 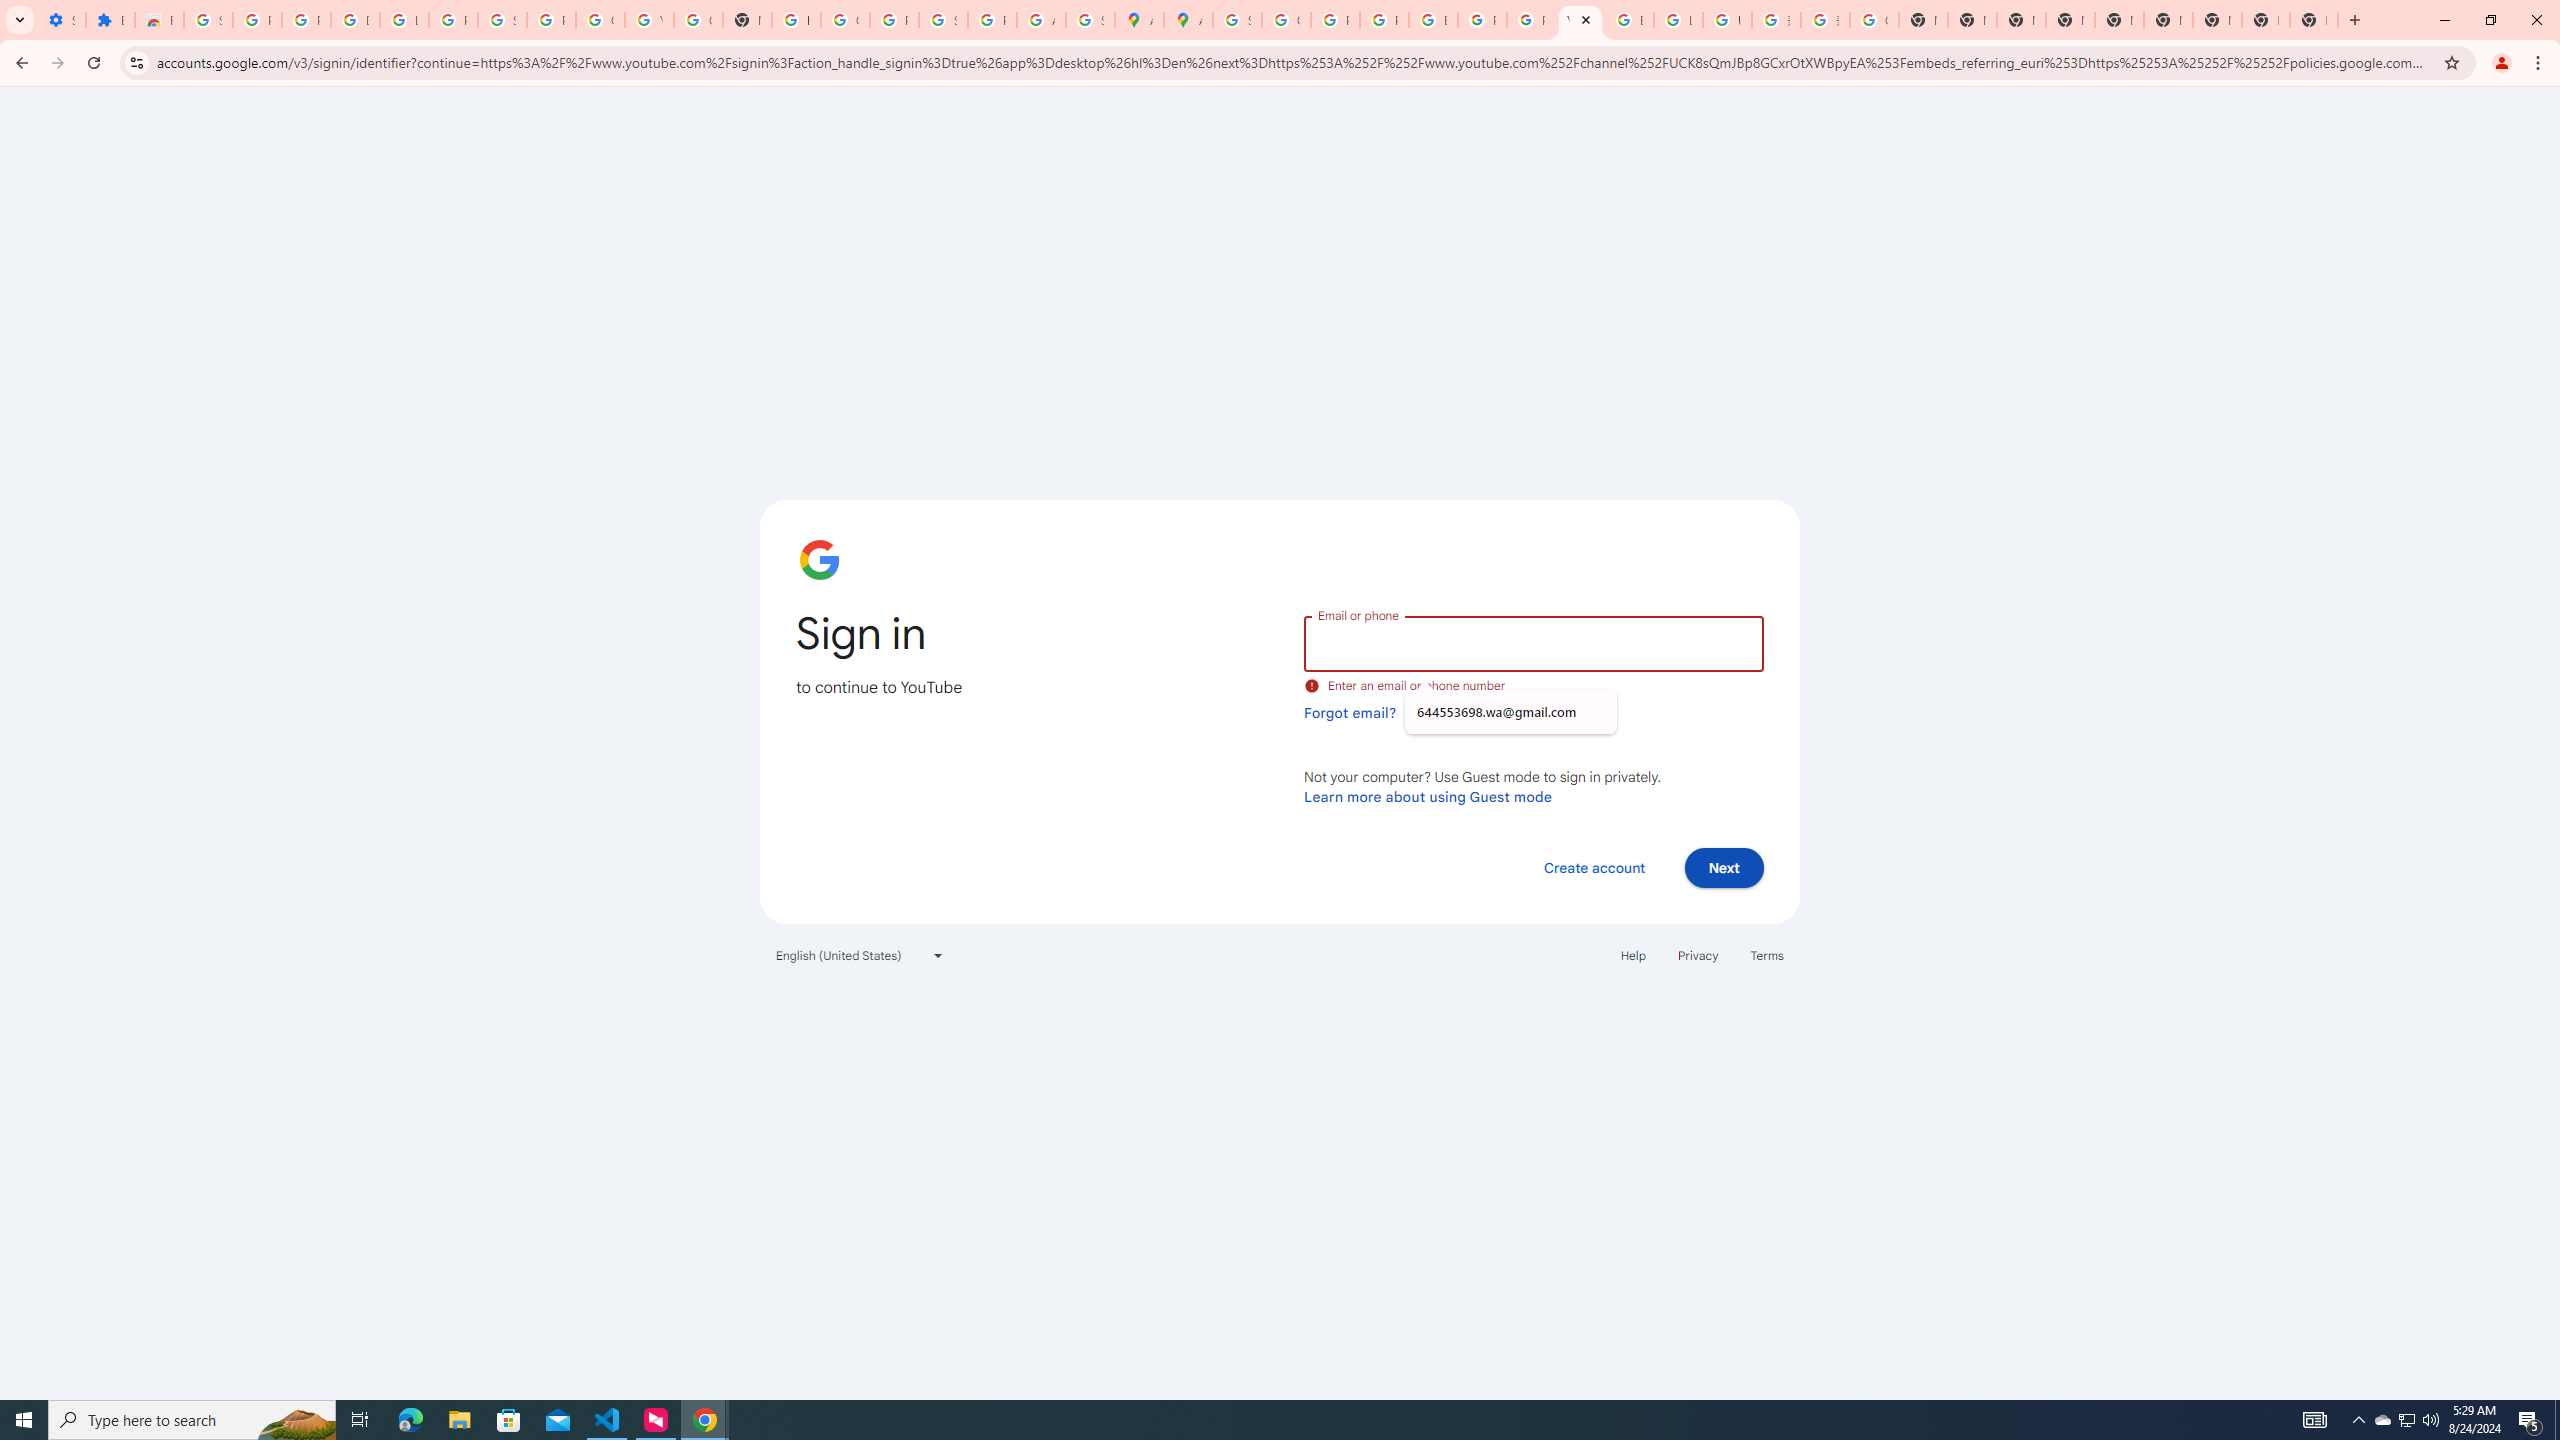 I want to click on Delete photos & videos - Computer - Google Photos Help, so click(x=356, y=20).